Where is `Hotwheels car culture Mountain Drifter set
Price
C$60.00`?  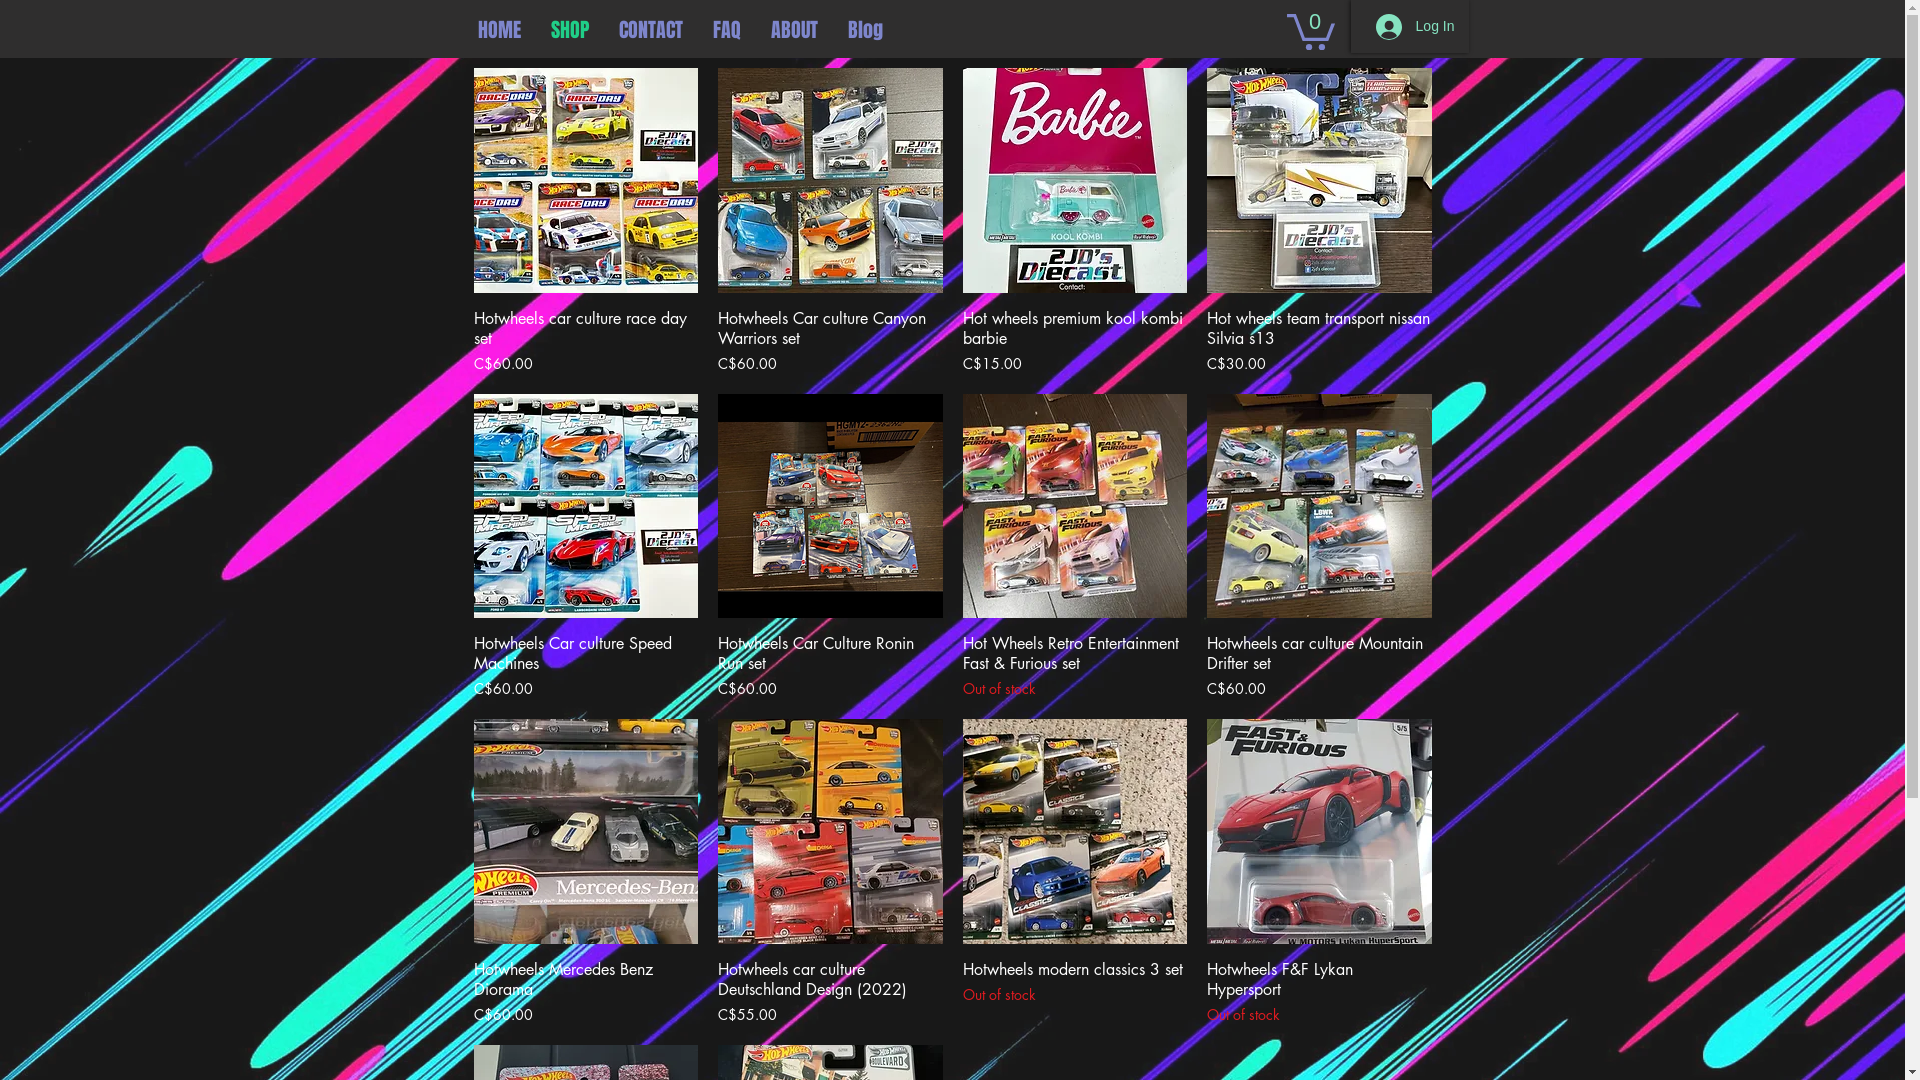 Hotwheels car culture Mountain Drifter set
Price
C$60.00 is located at coordinates (1320, 666).